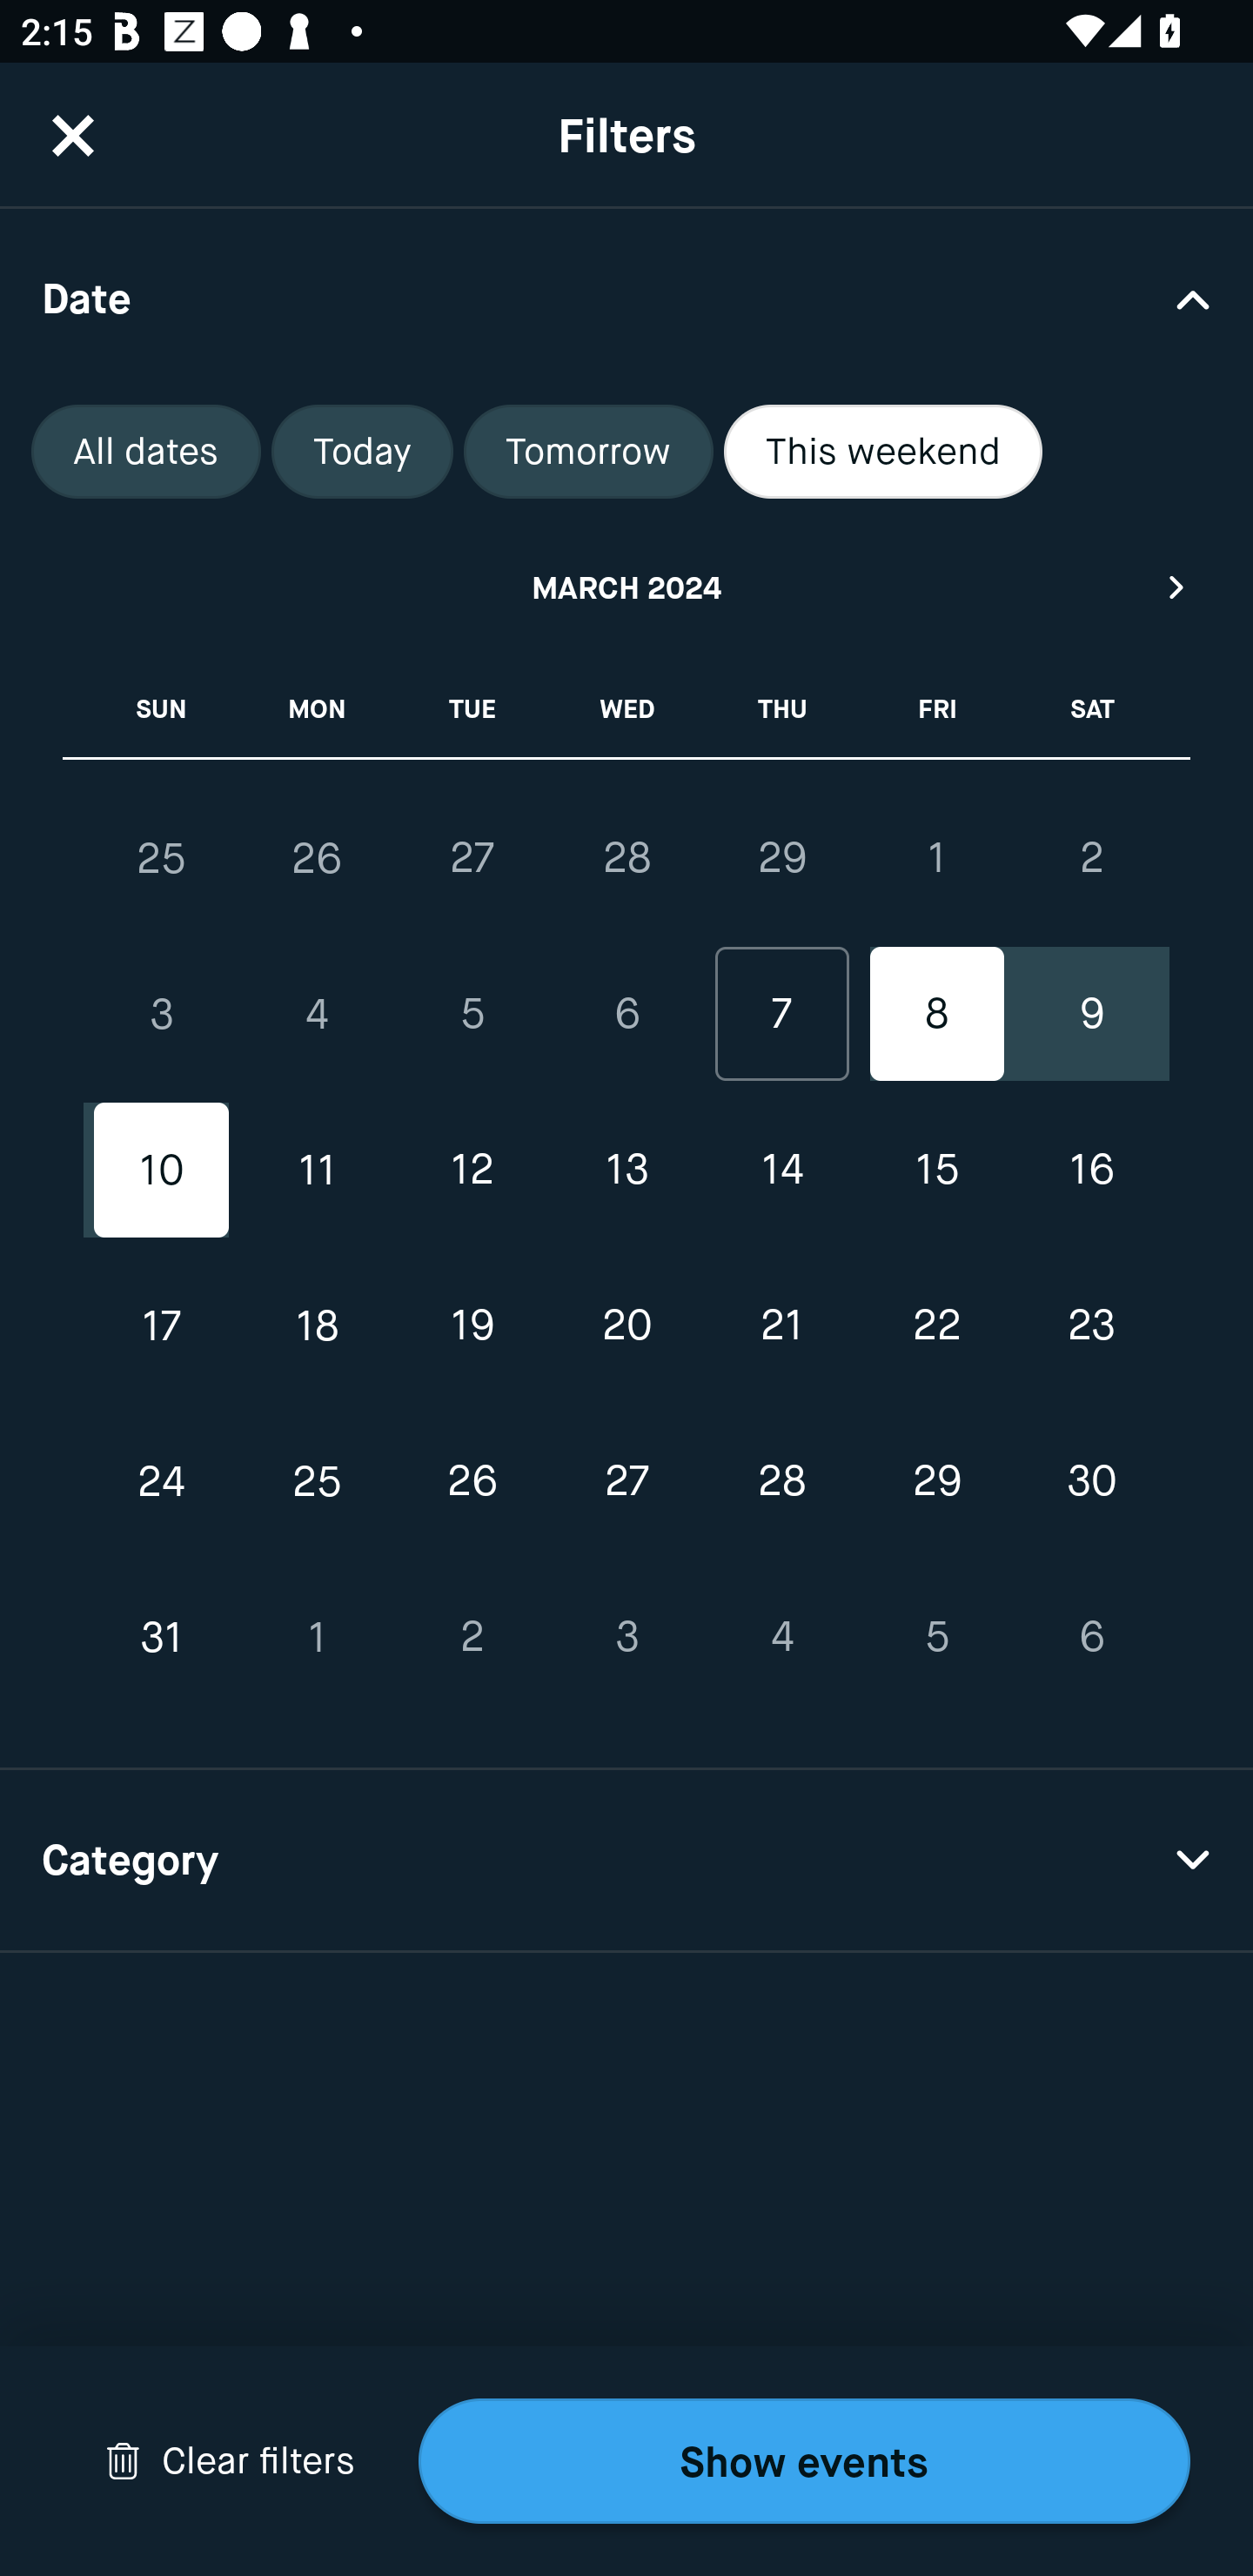 The width and height of the screenshot is (1253, 2576). Describe the element at coordinates (626, 1636) in the screenshot. I see `3` at that location.